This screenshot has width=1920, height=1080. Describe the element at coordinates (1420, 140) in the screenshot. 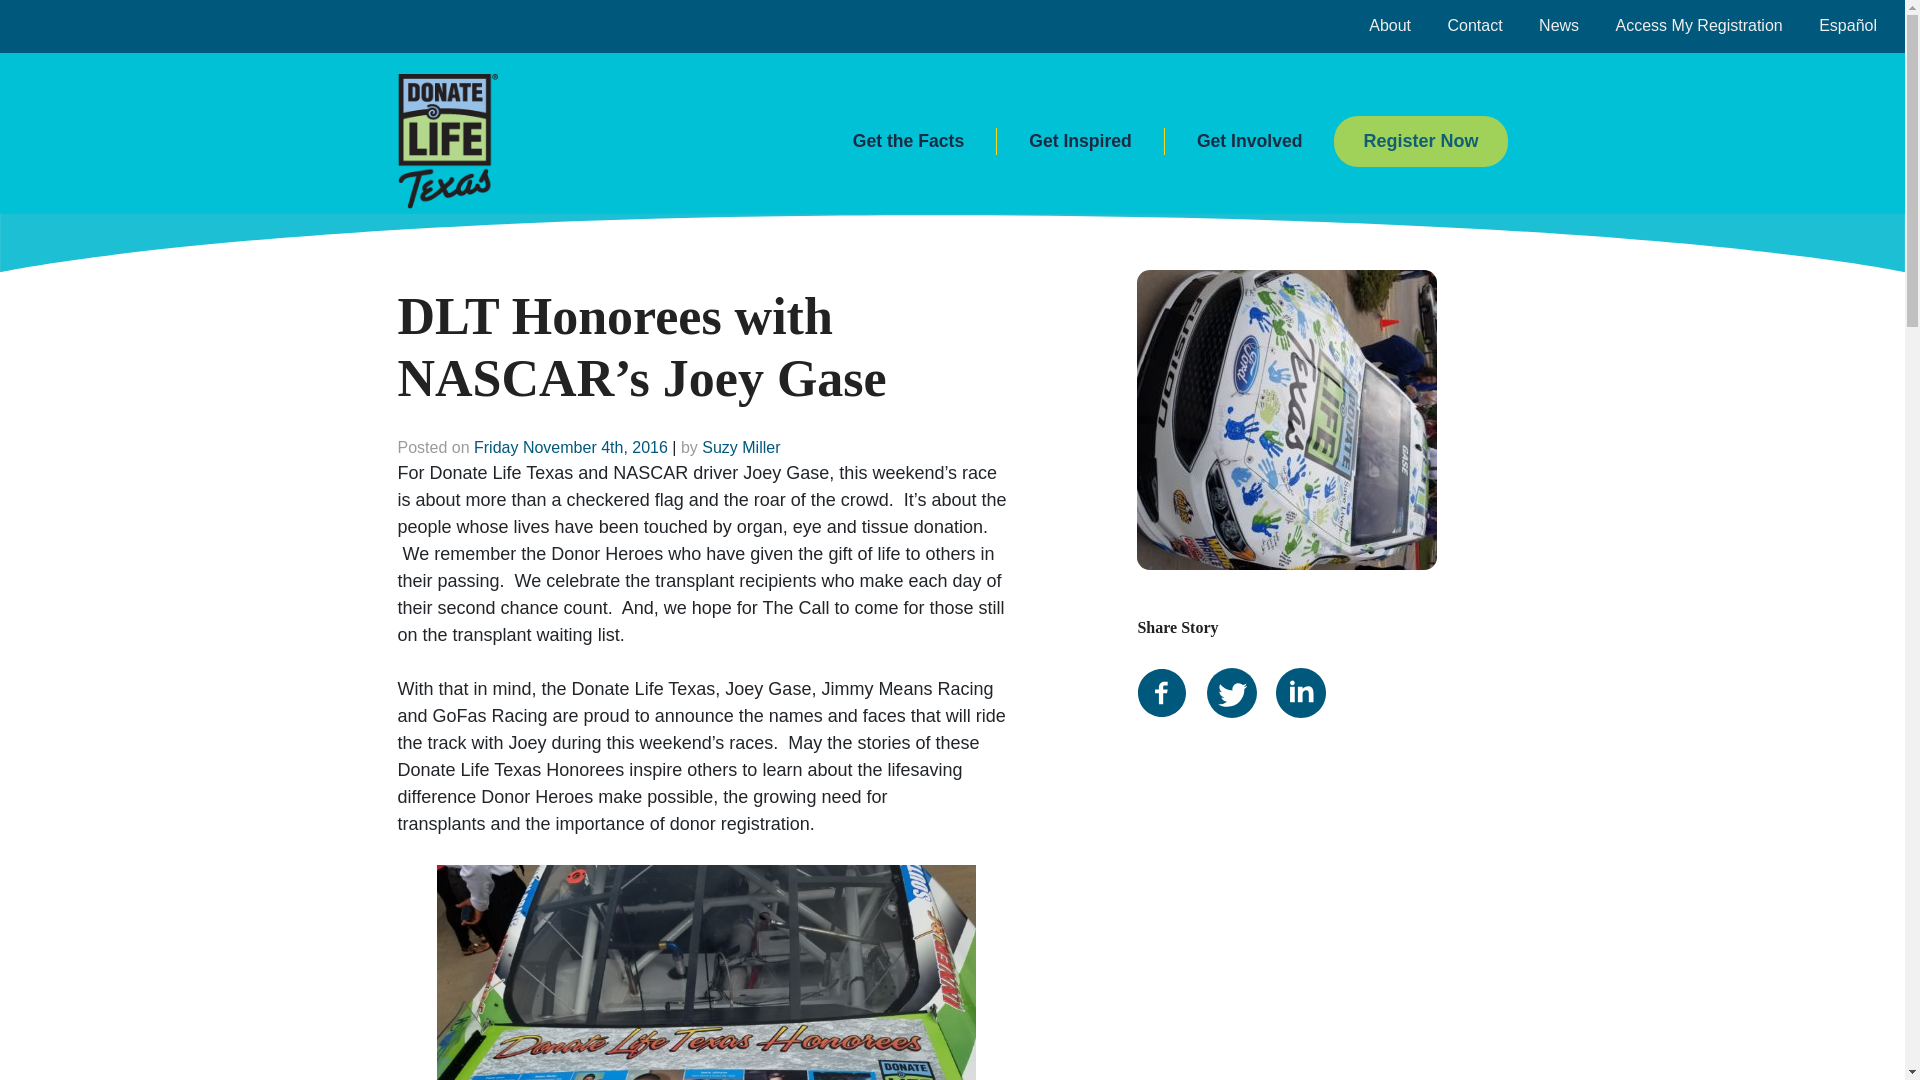

I see `Register Now` at that location.